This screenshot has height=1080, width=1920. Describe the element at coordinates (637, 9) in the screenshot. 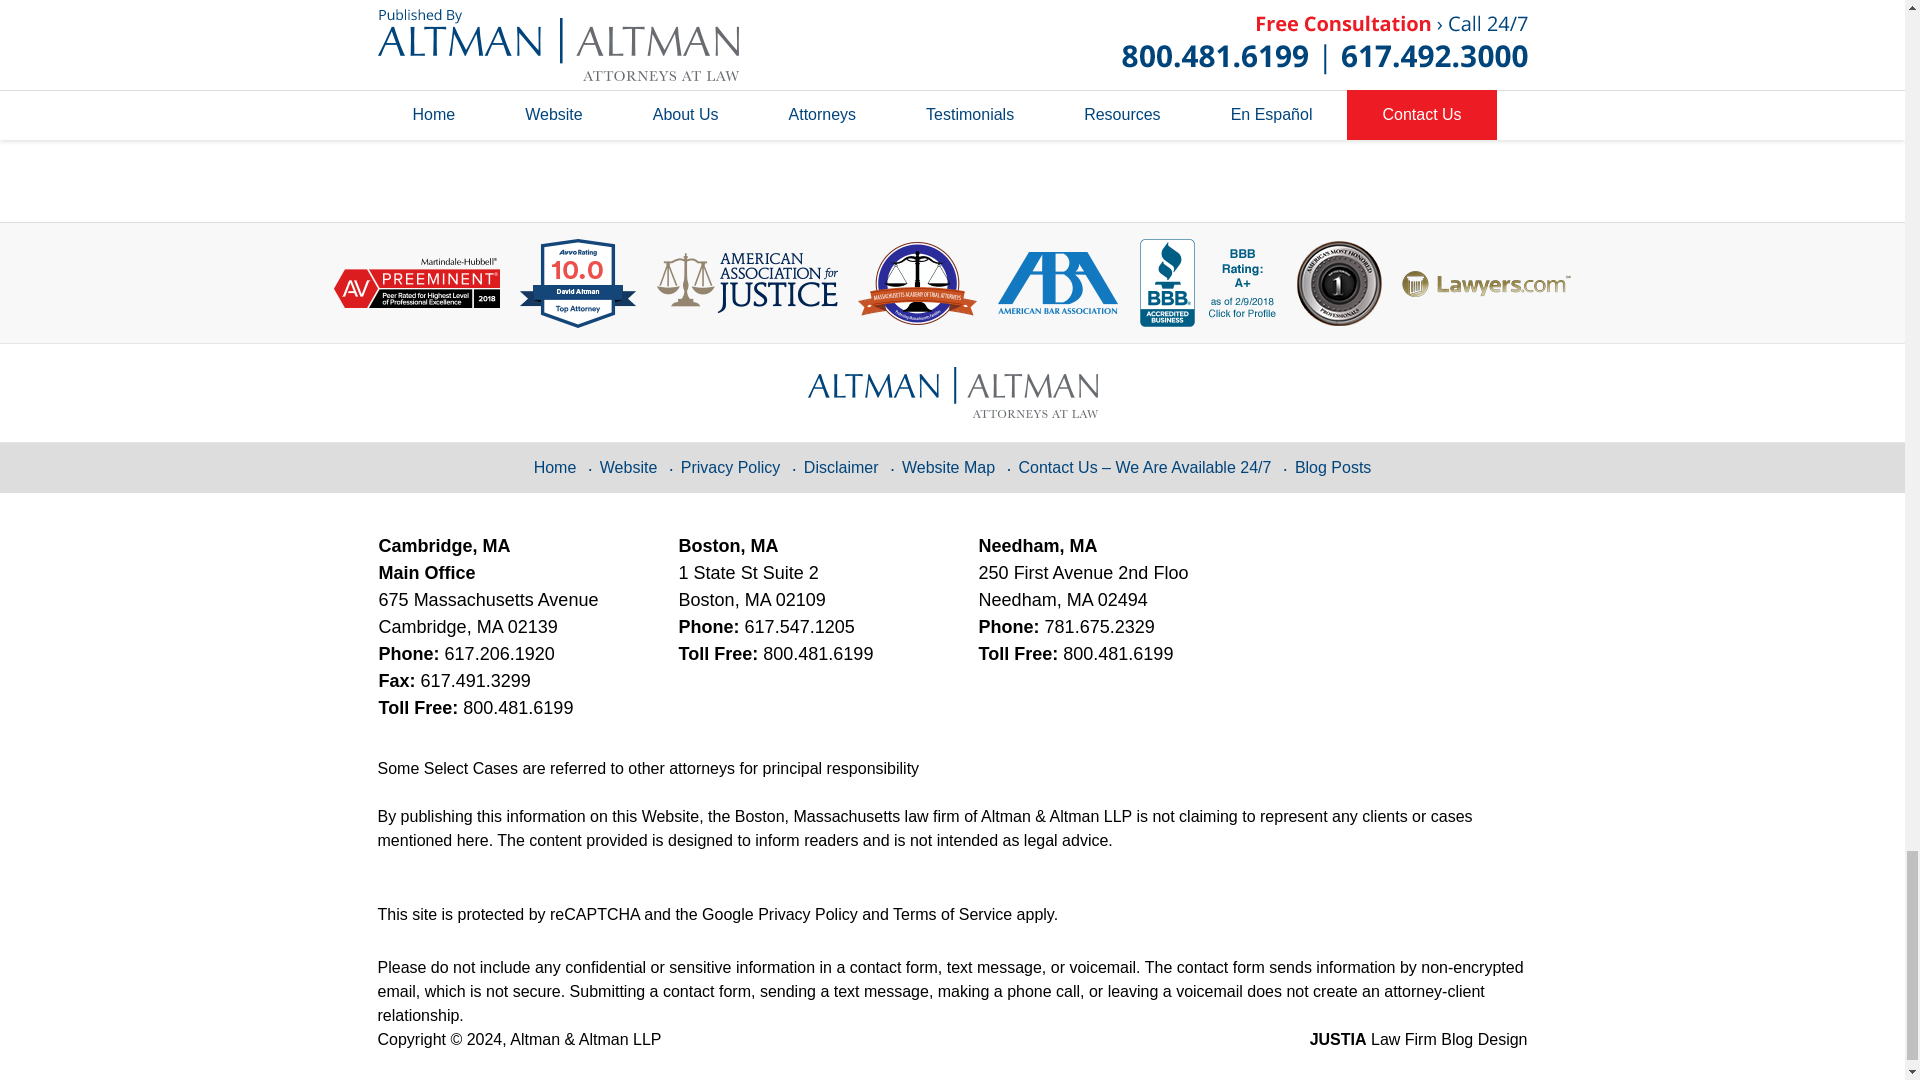

I see `Murder` at that location.